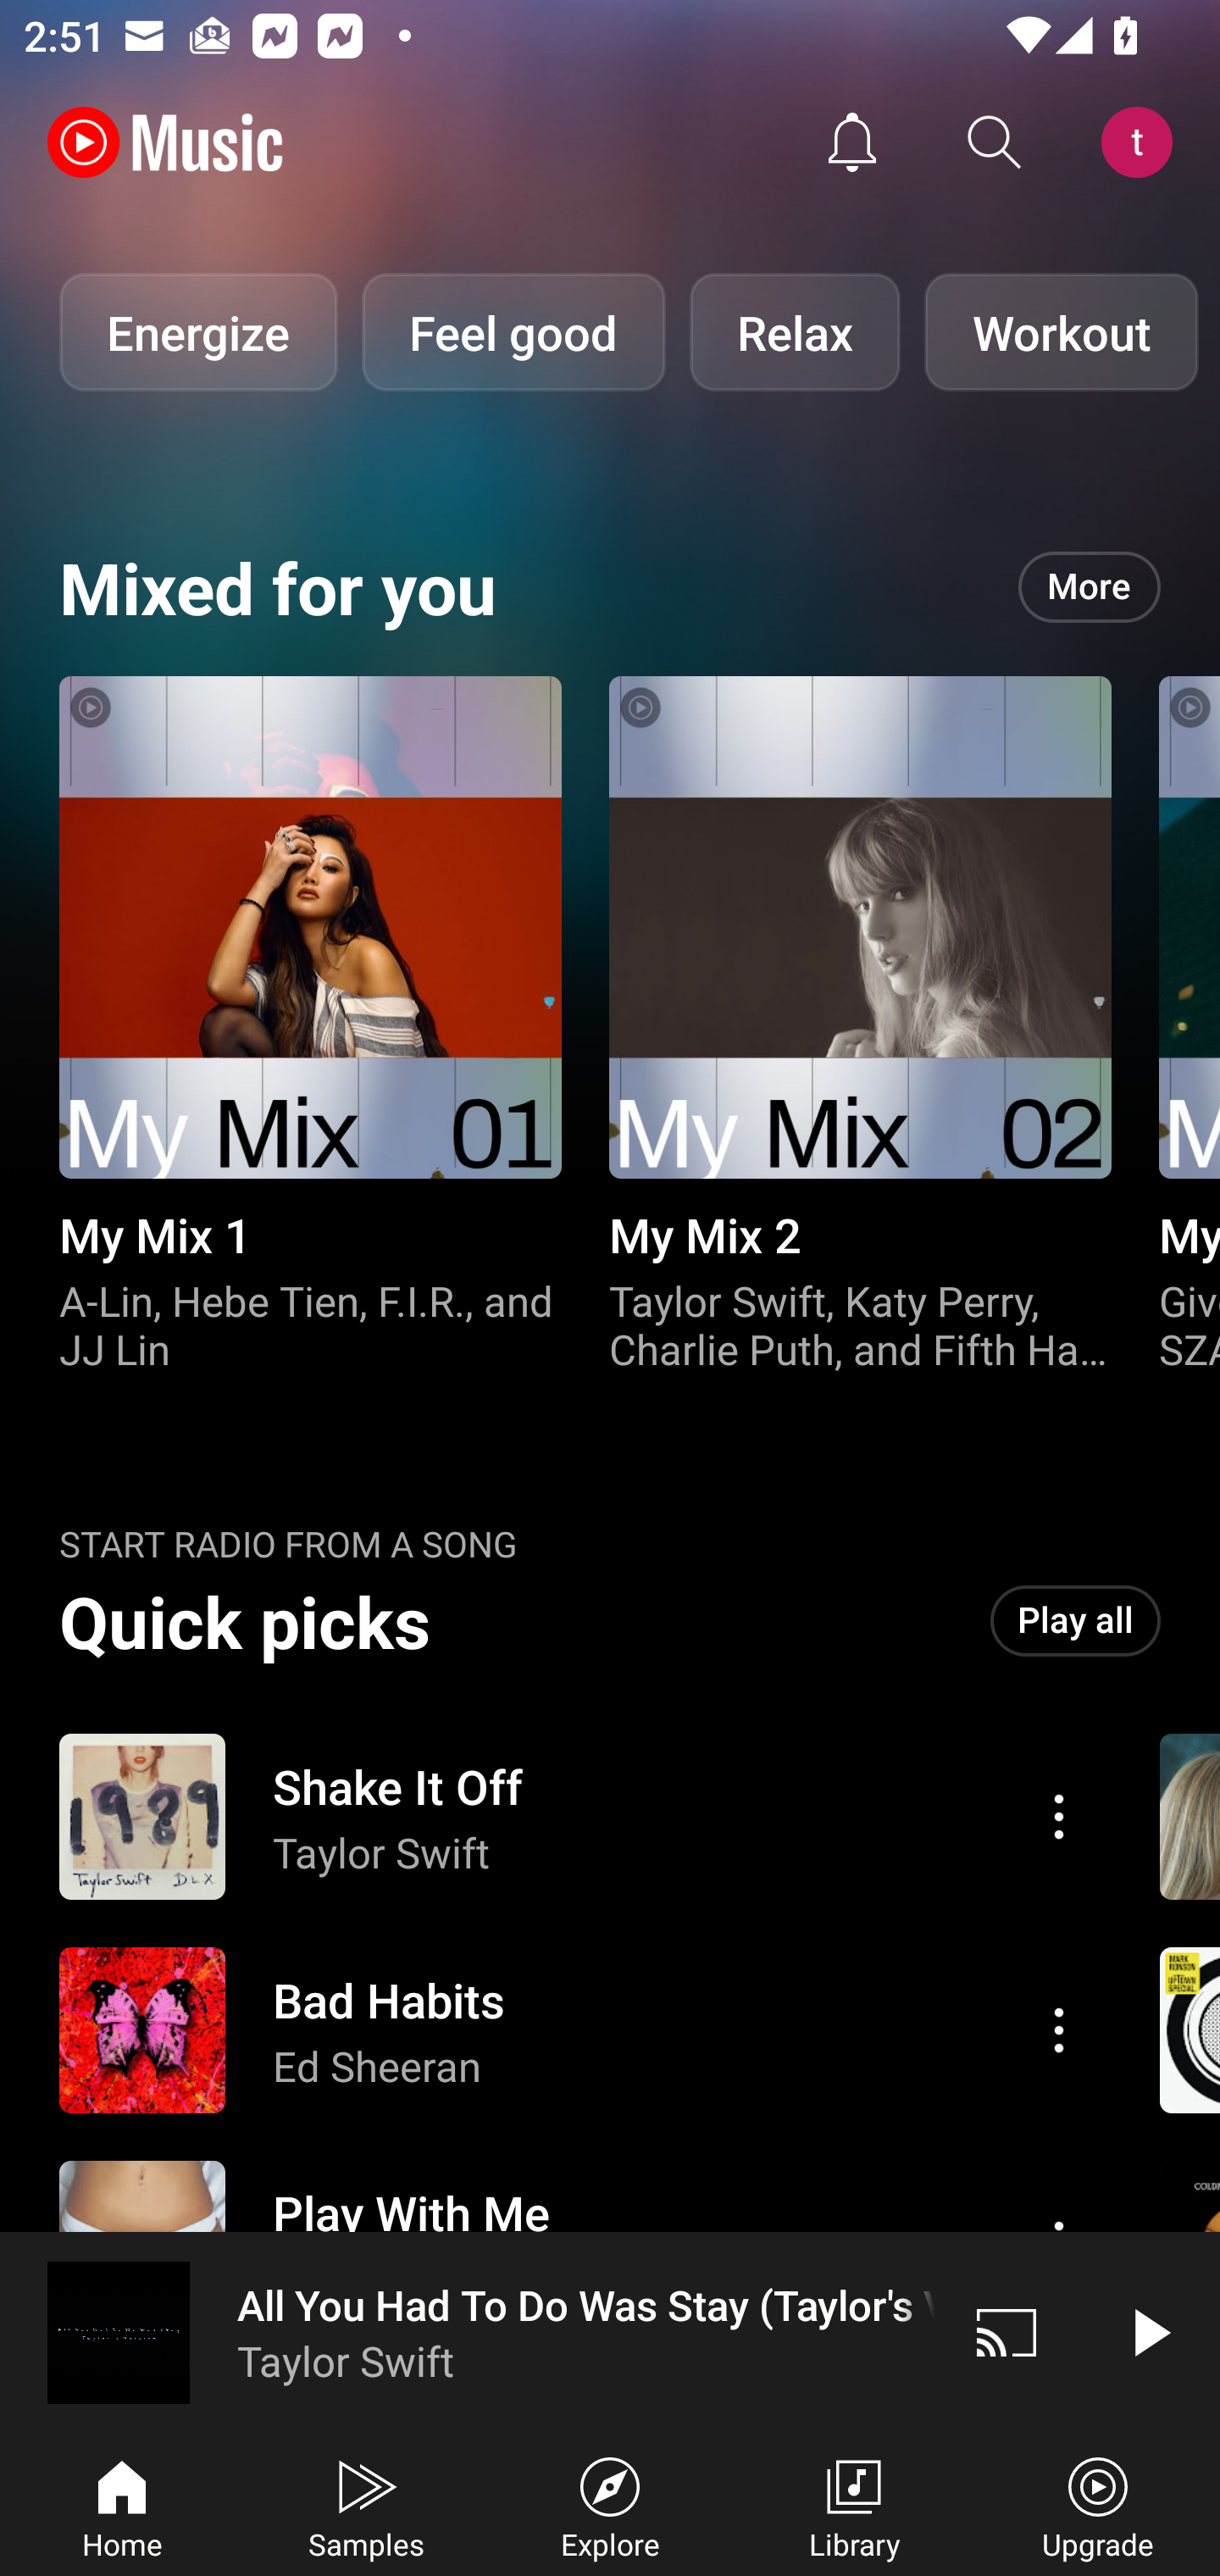 Image resolution: width=1220 pixels, height=2576 pixels. Describe the element at coordinates (1006, 2332) in the screenshot. I see `Cast. Disconnected` at that location.